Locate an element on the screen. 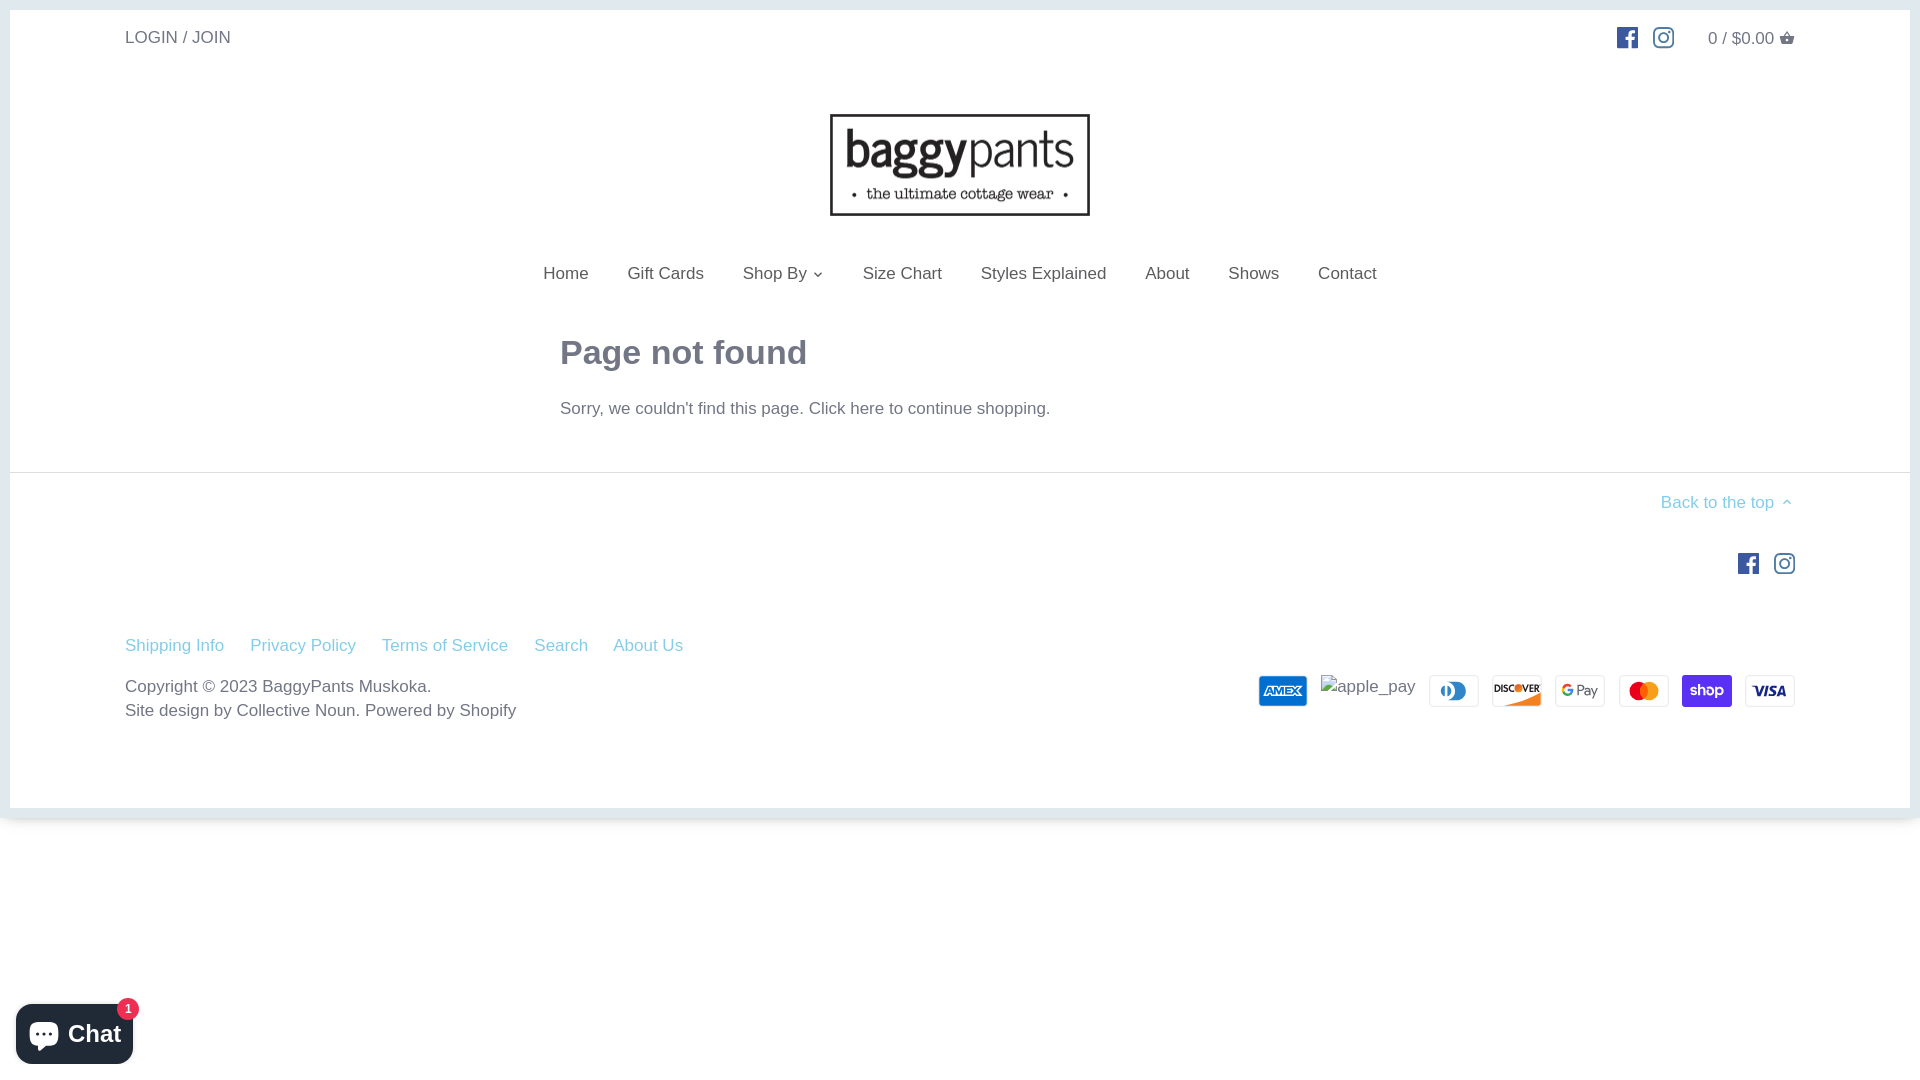  Contact is located at coordinates (1348, 277).